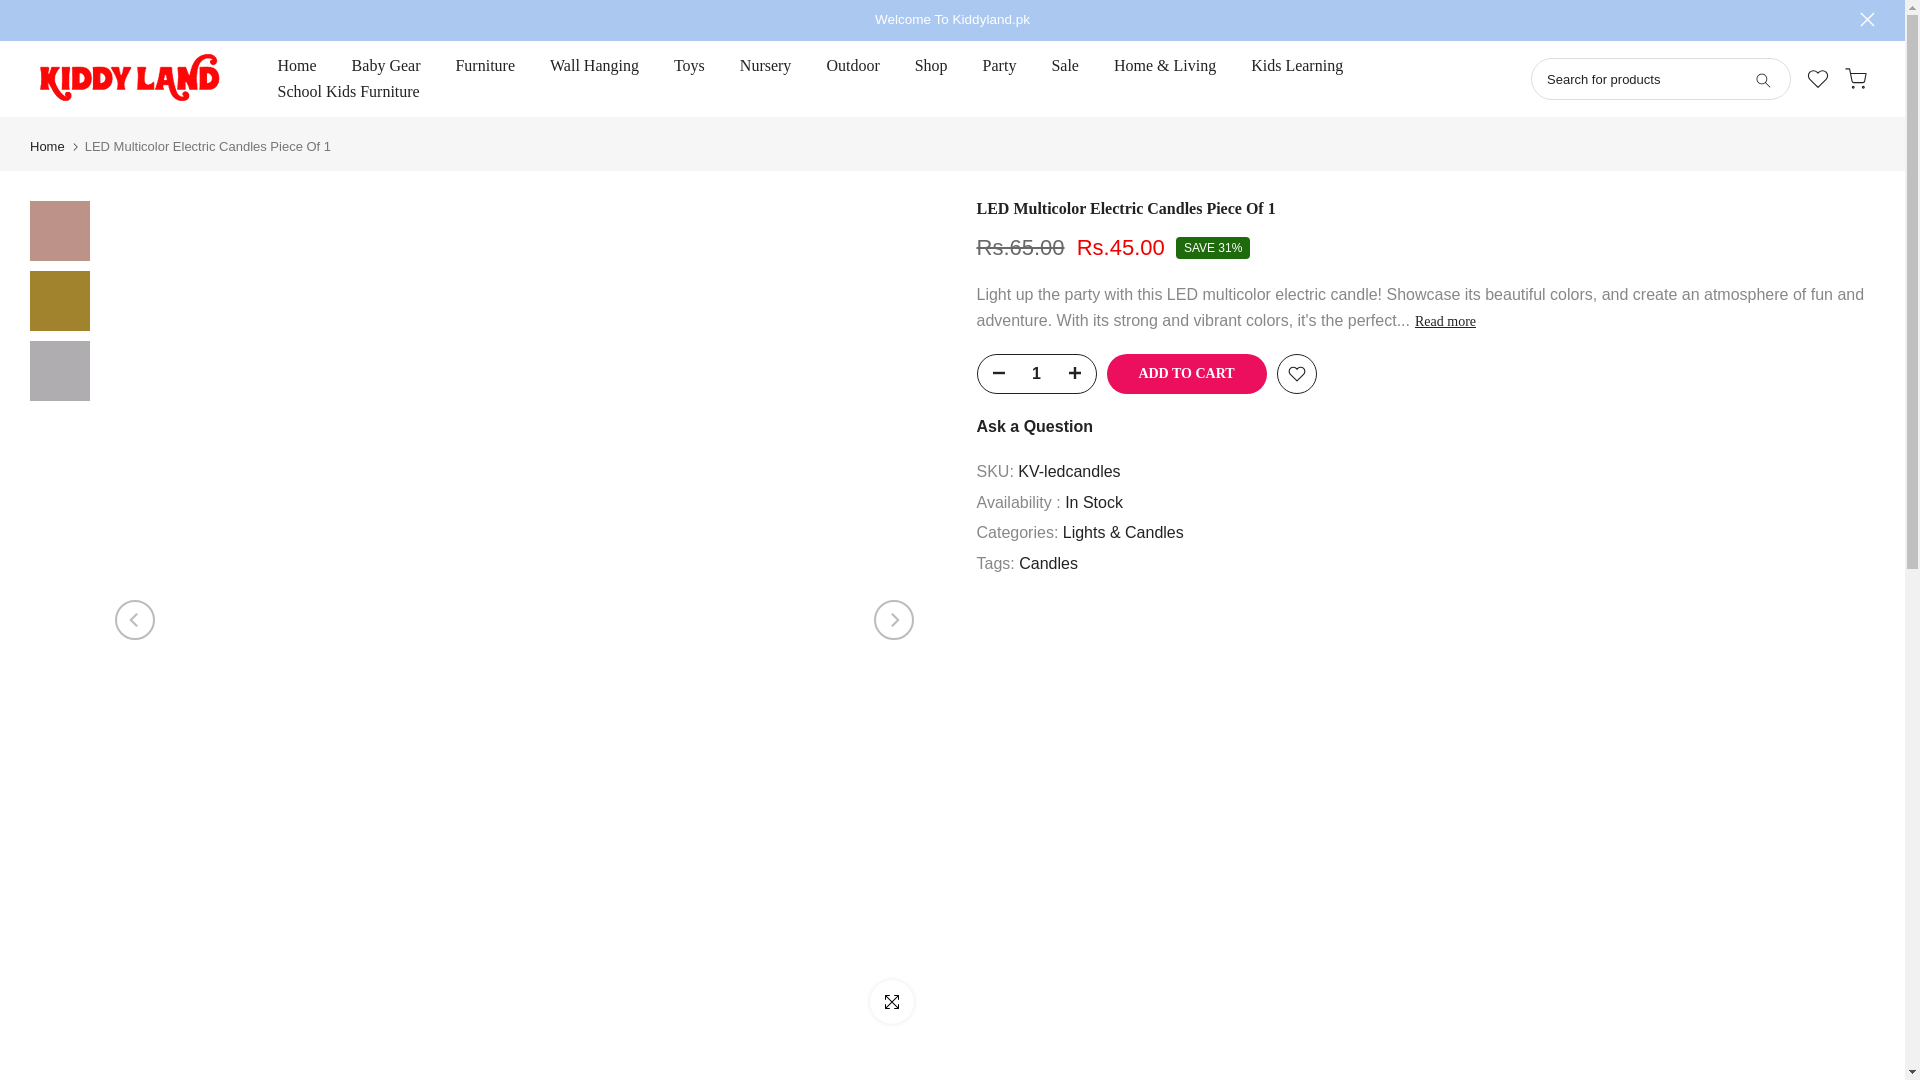 The width and height of the screenshot is (1920, 1080). I want to click on Home, so click(296, 65).